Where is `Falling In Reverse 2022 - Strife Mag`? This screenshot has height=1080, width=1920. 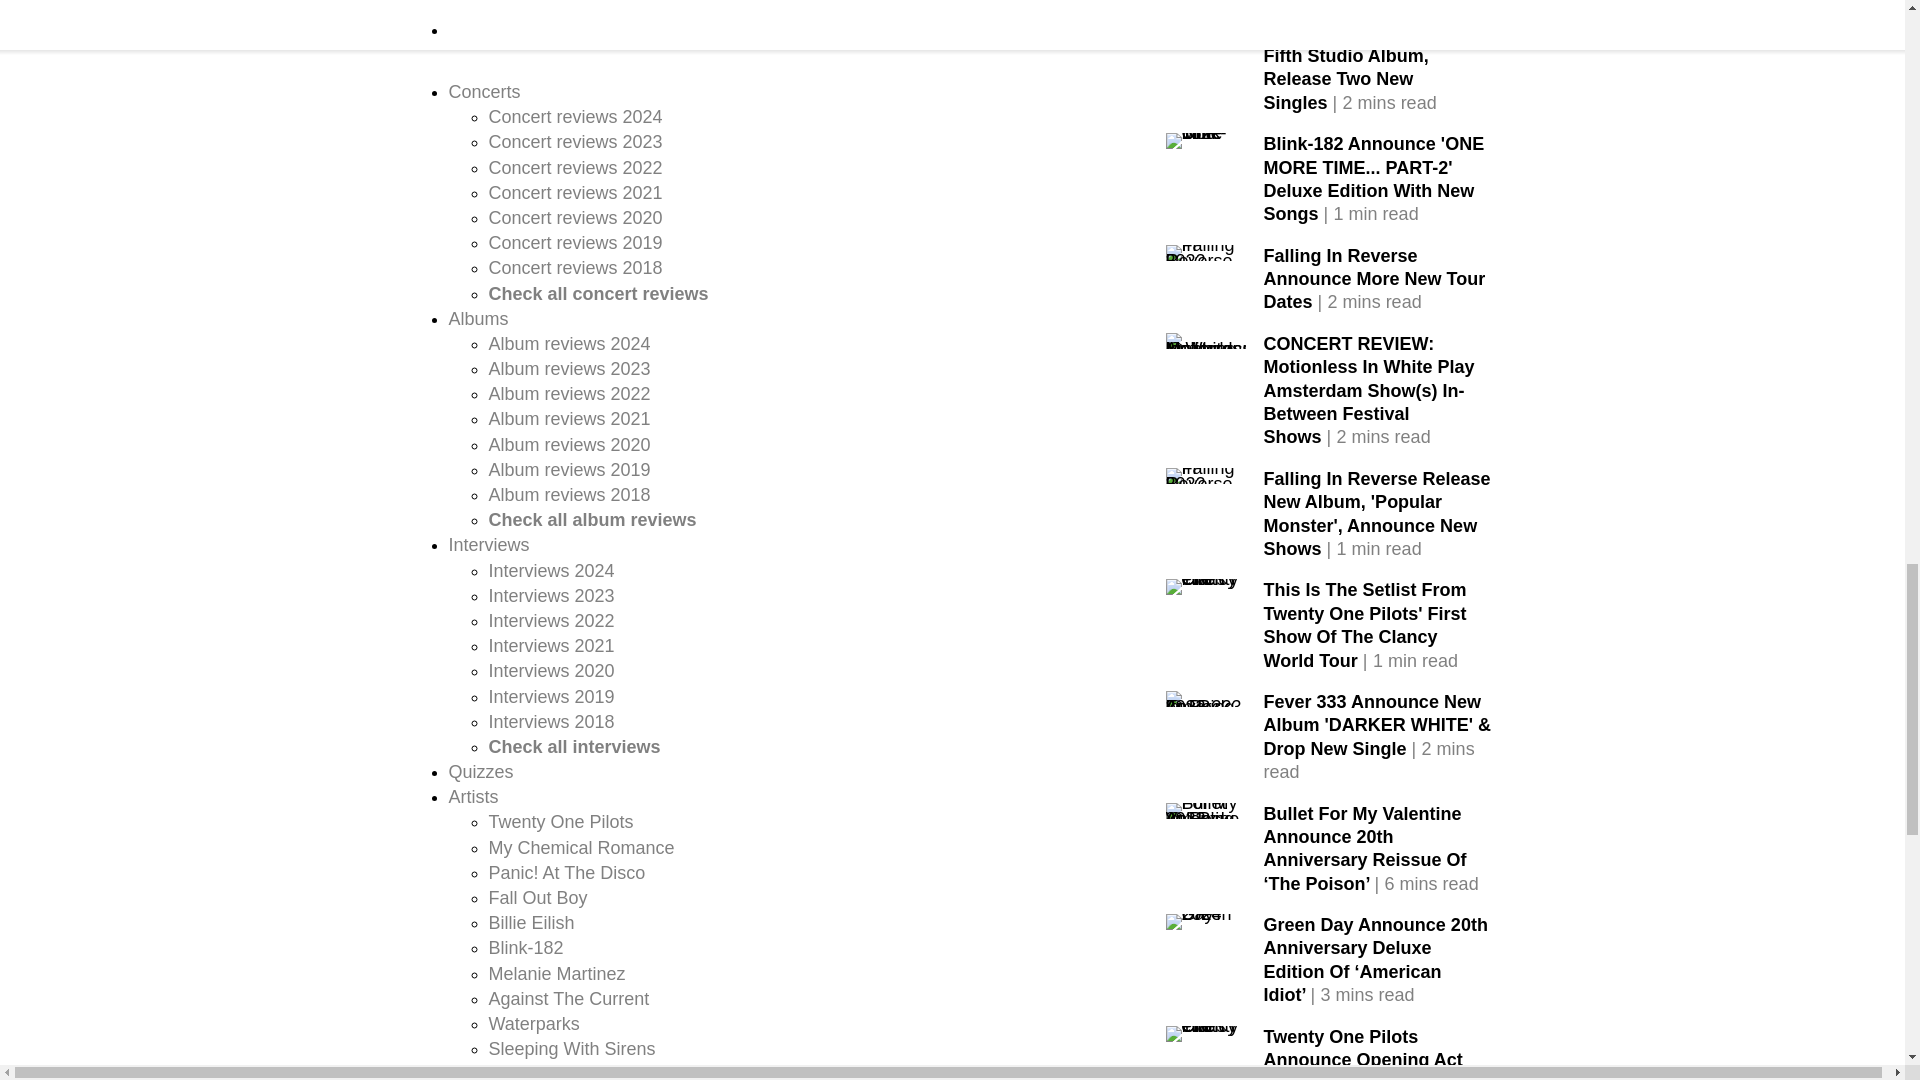 Falling In Reverse 2022 - Strife Mag is located at coordinates (1206, 253).